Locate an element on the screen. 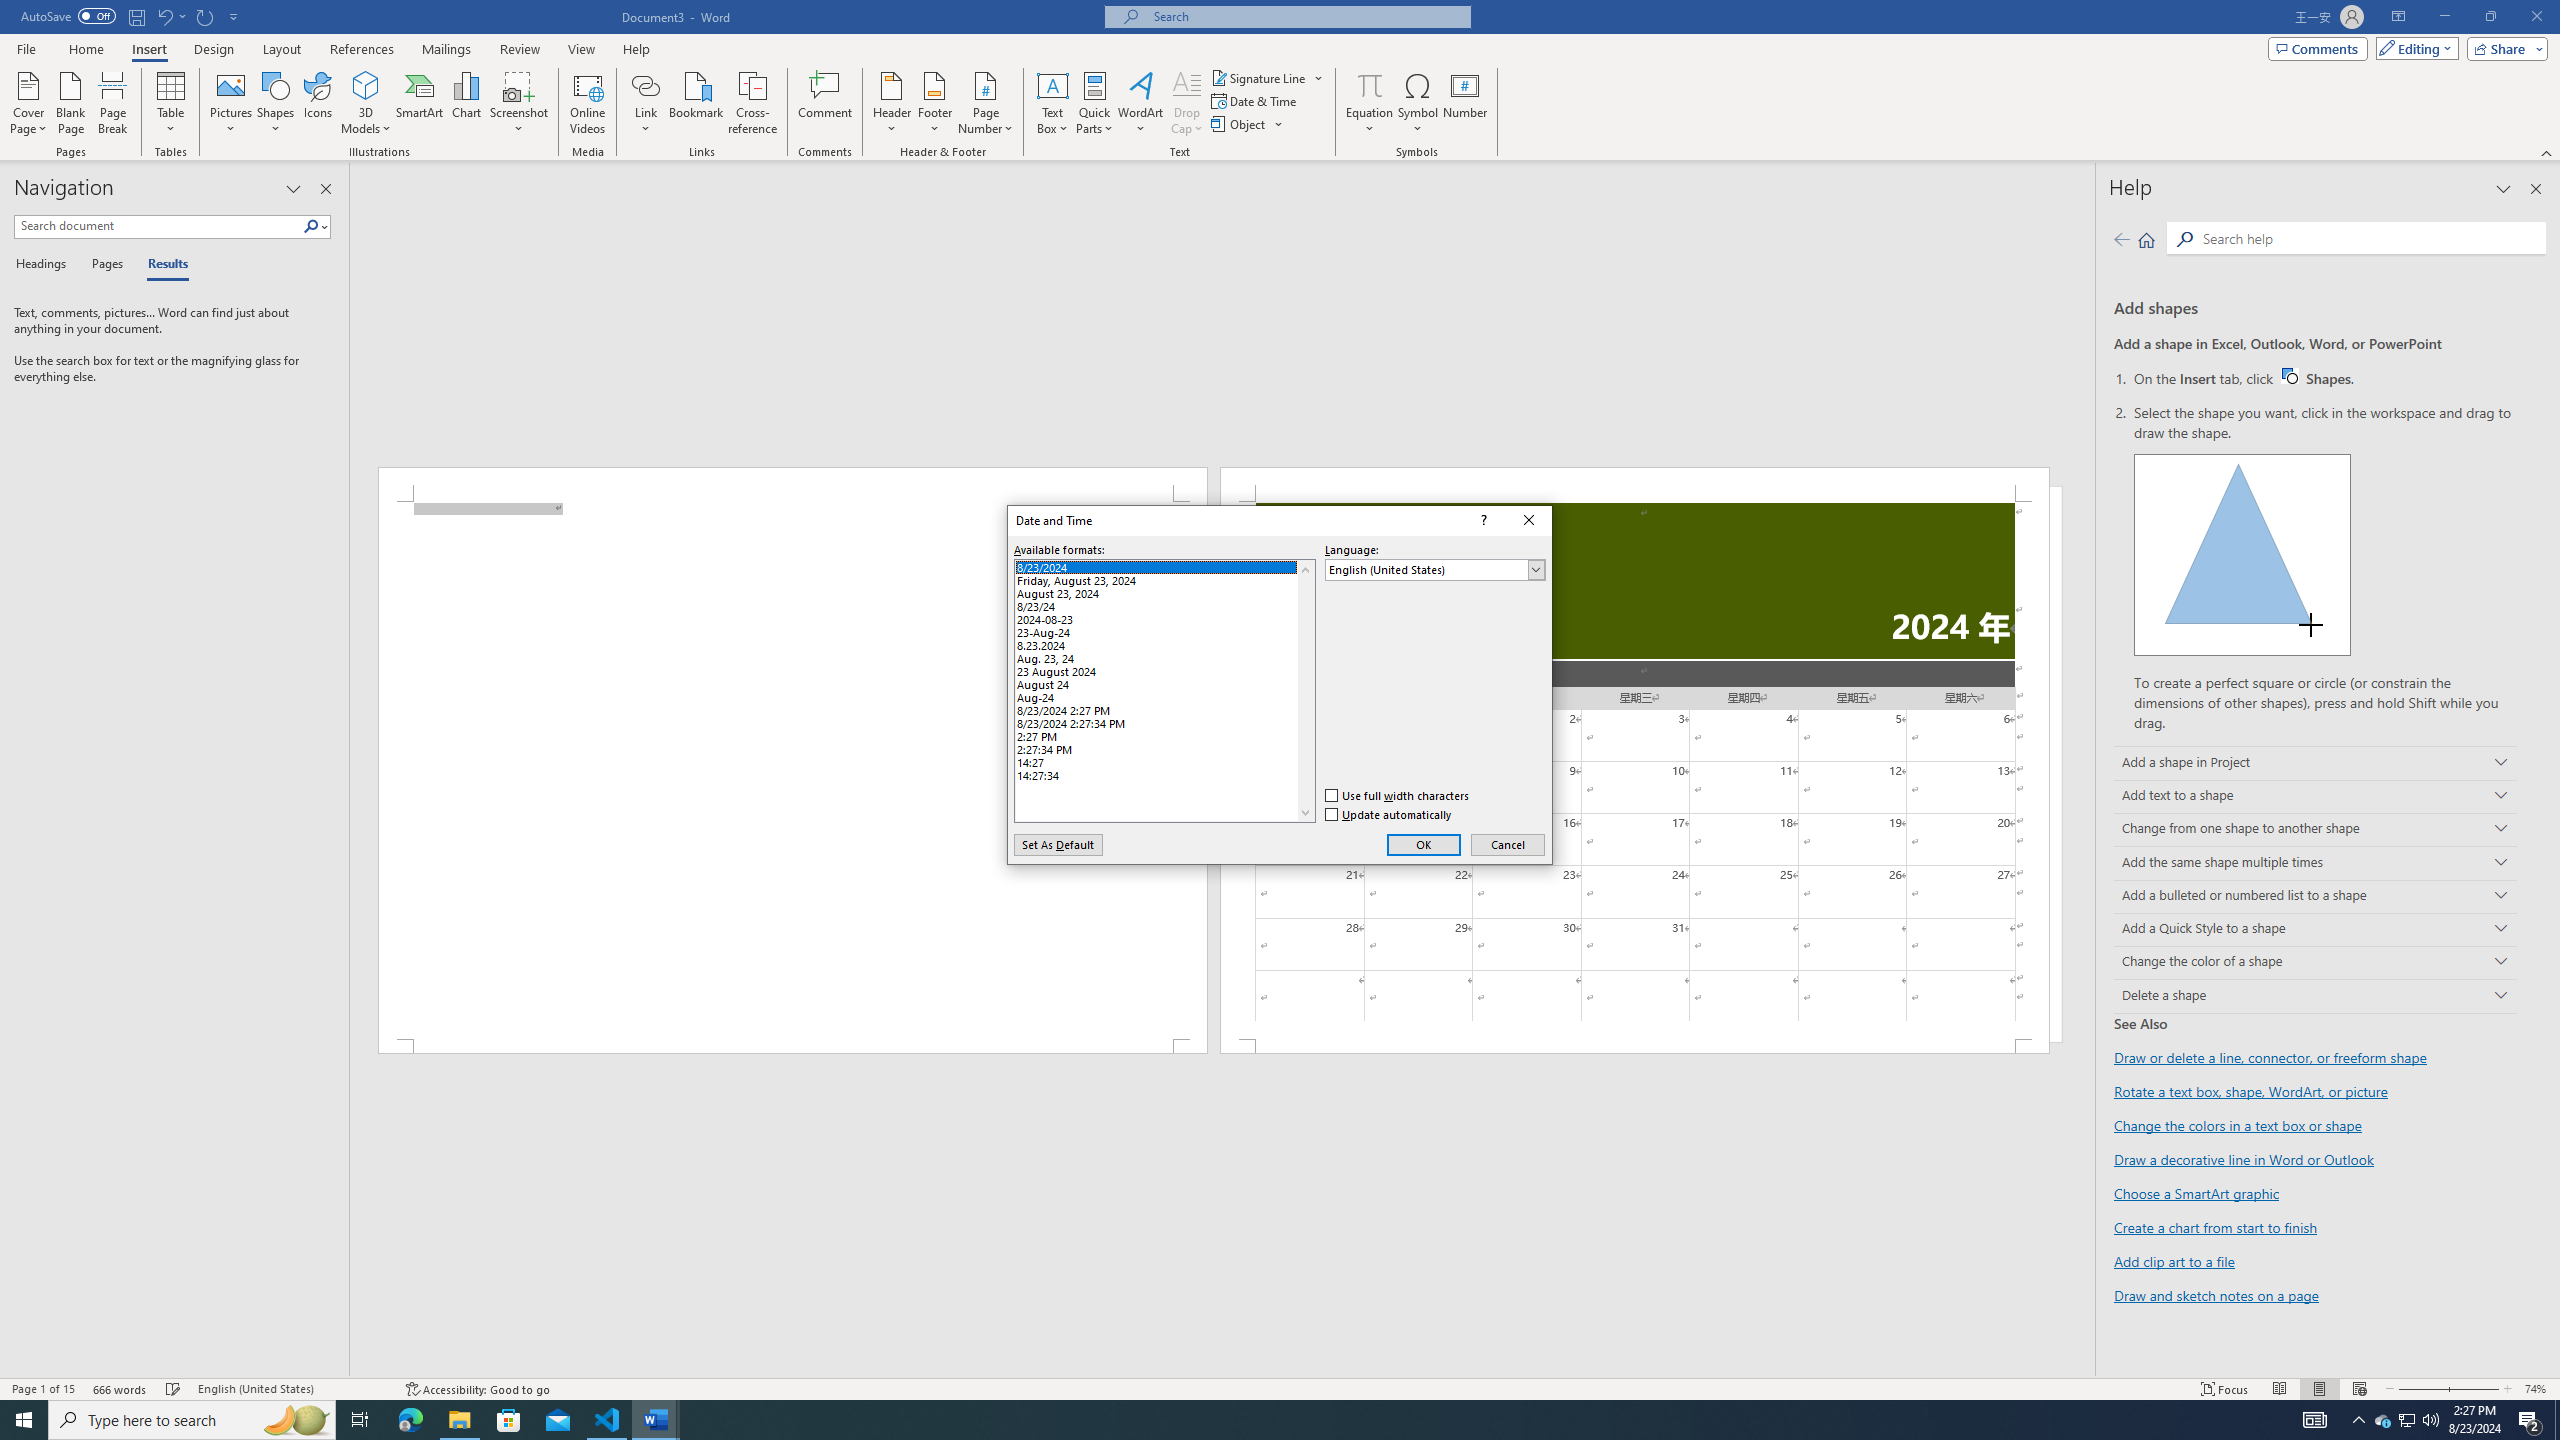  Start is located at coordinates (24, 1420).